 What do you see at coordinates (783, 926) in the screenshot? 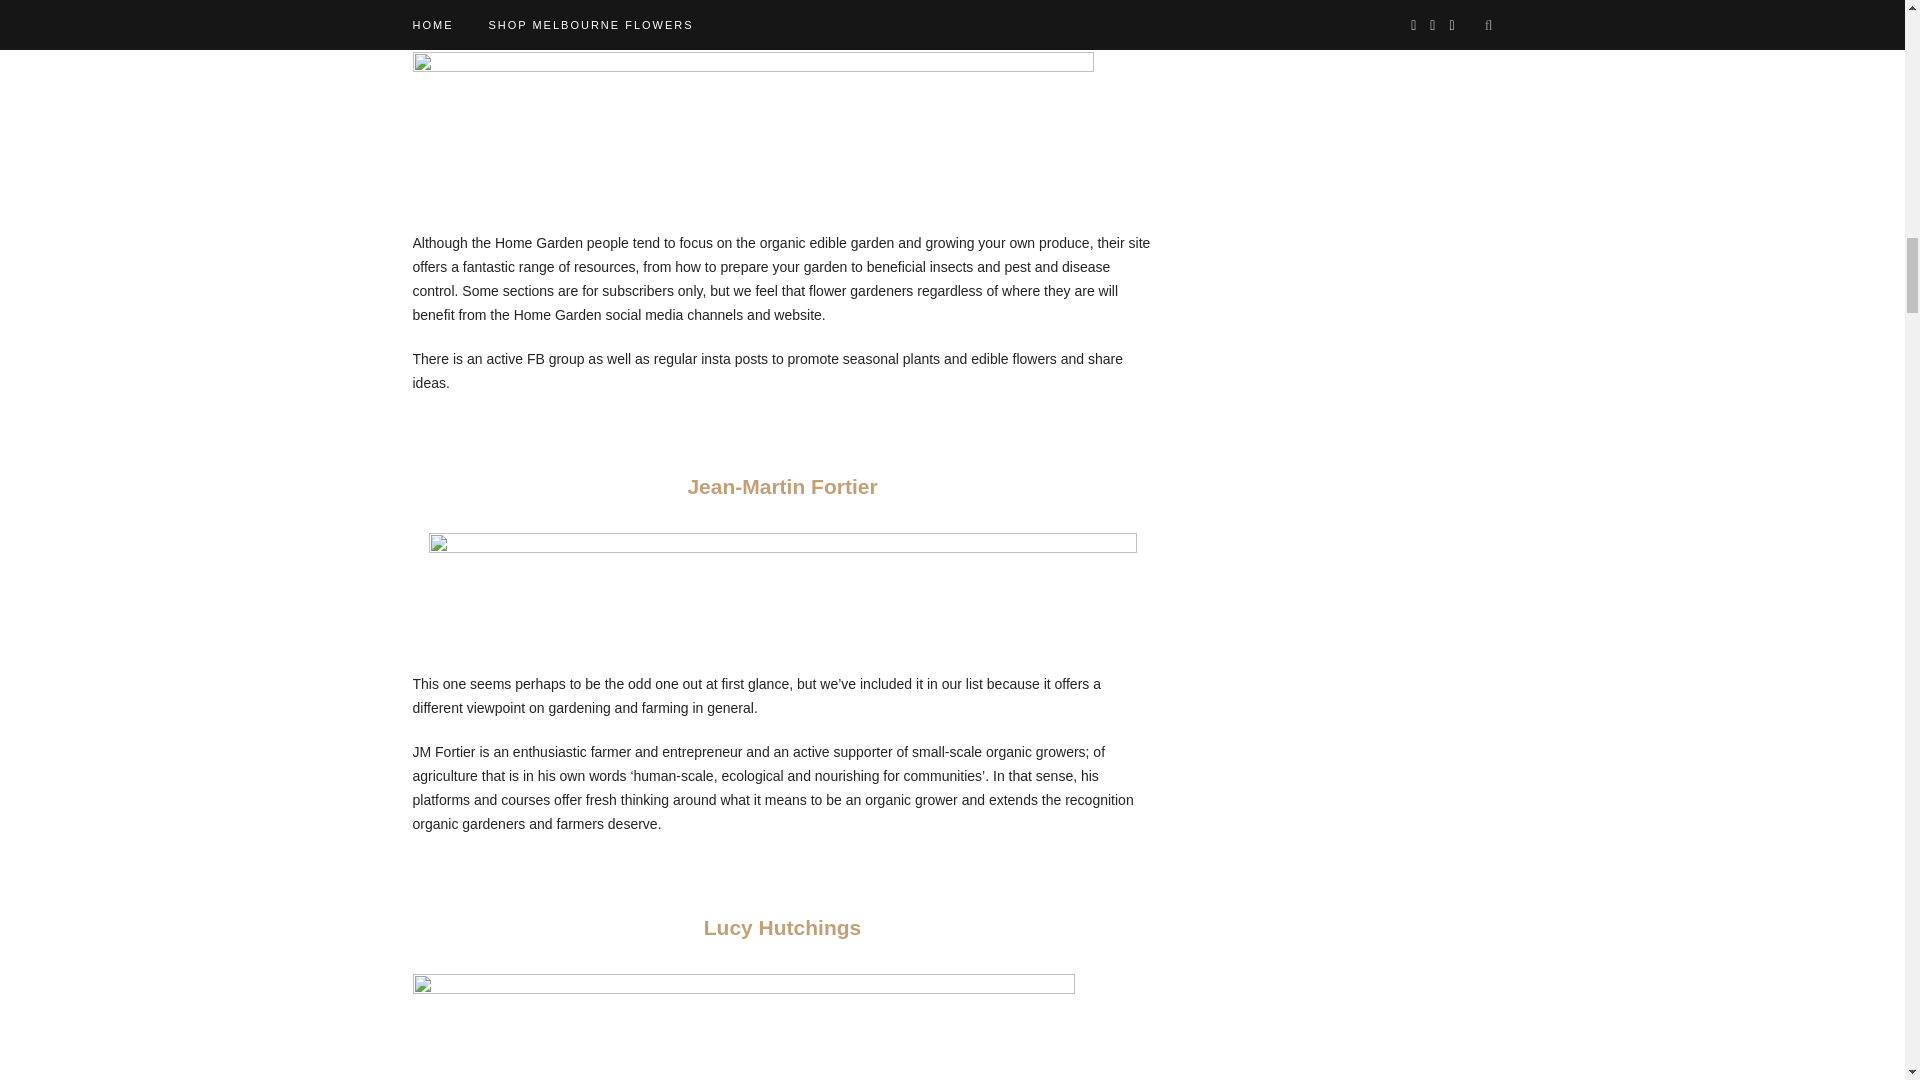
I see `Lucy Hutchings` at bounding box center [783, 926].